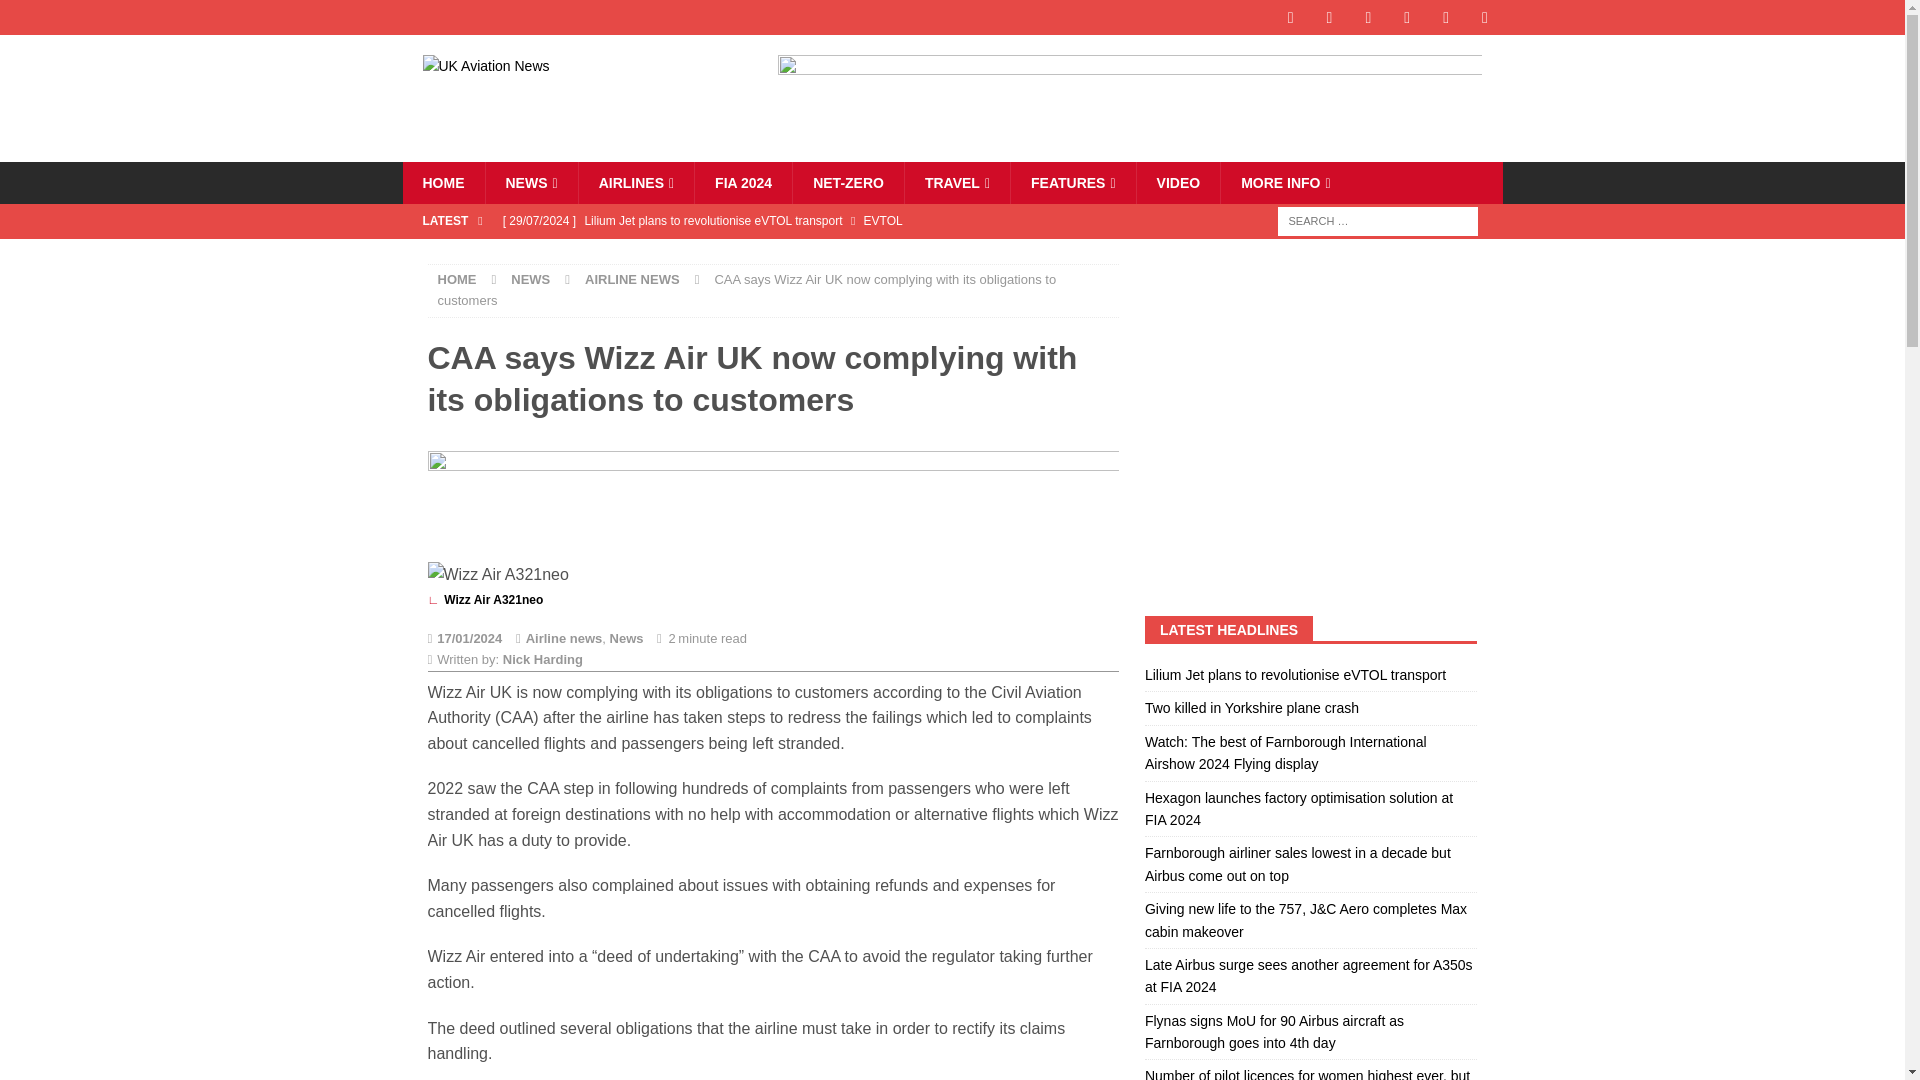 The height and width of the screenshot is (1080, 1920). What do you see at coordinates (1329, 17) in the screenshot?
I see `UK Aviation News Twitter` at bounding box center [1329, 17].